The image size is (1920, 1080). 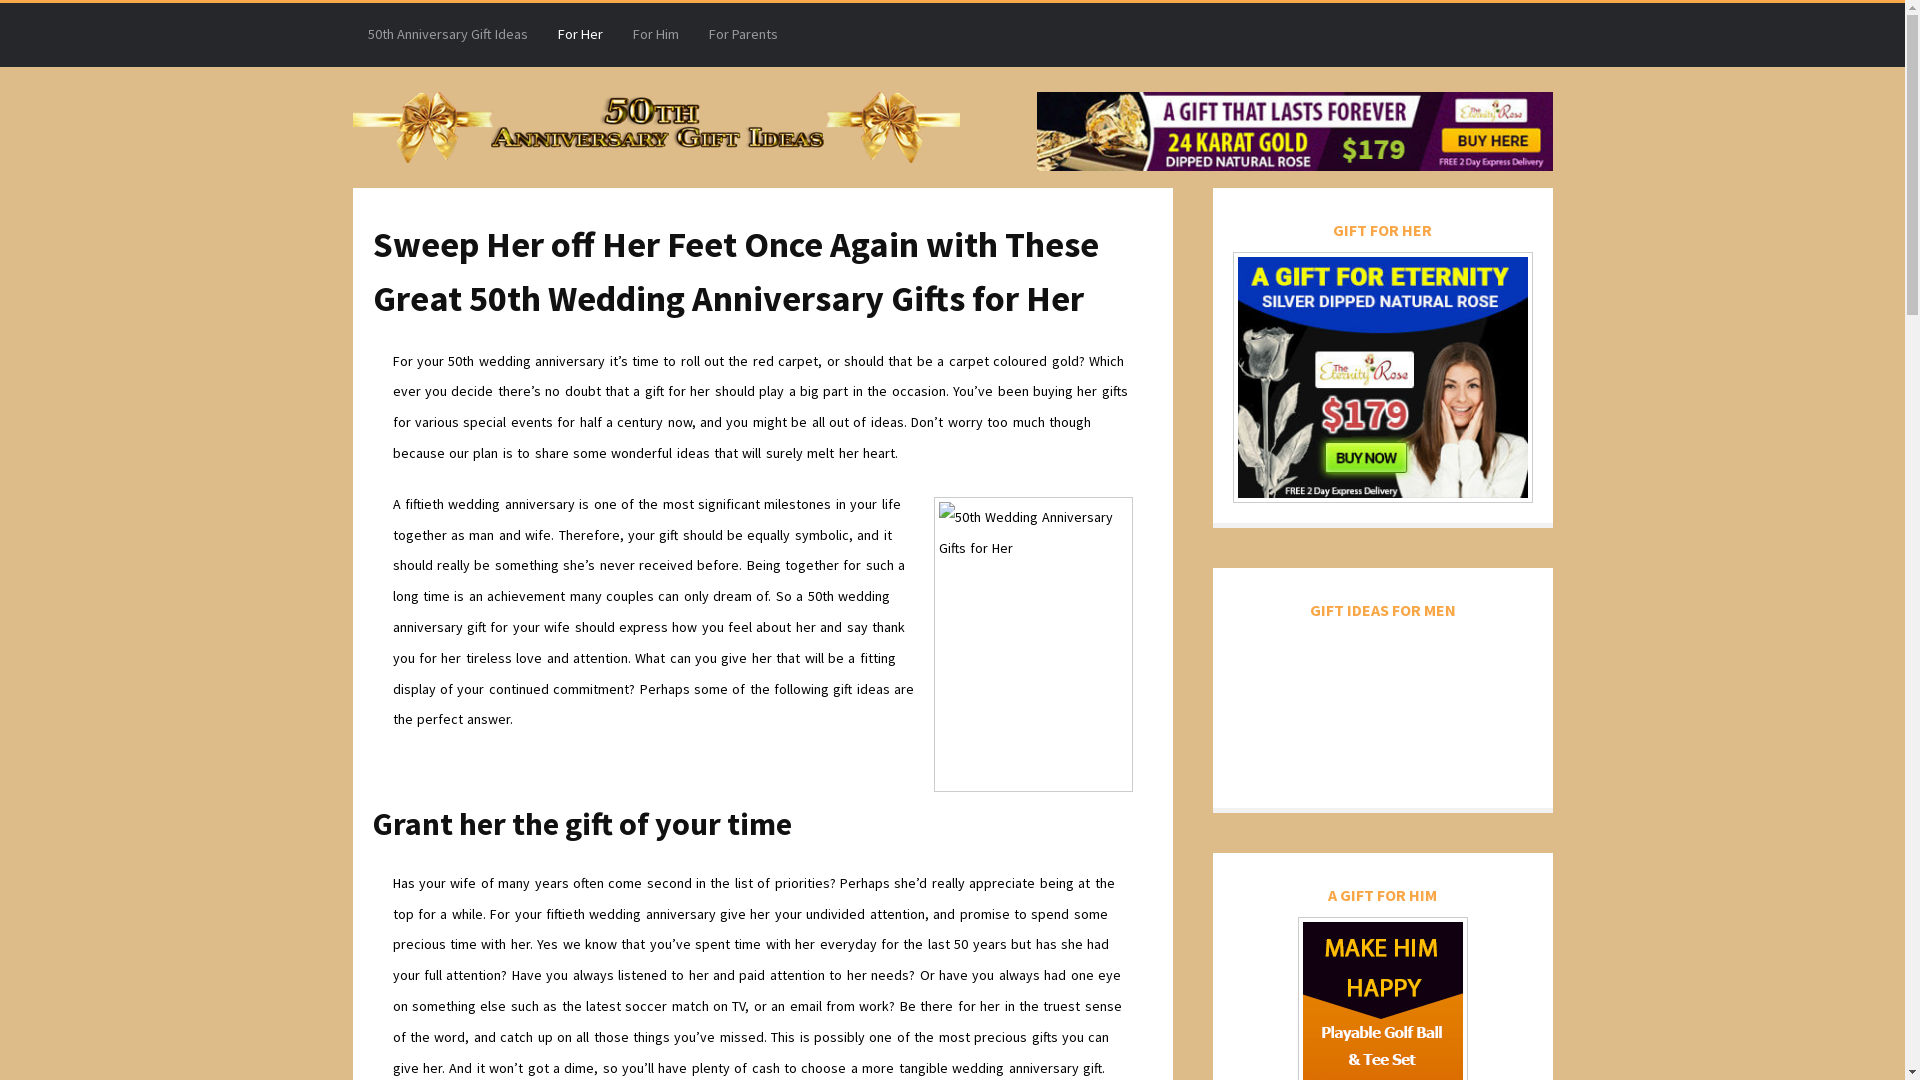 What do you see at coordinates (447, 35) in the screenshot?
I see `50th Anniversary Gift Ideas` at bounding box center [447, 35].